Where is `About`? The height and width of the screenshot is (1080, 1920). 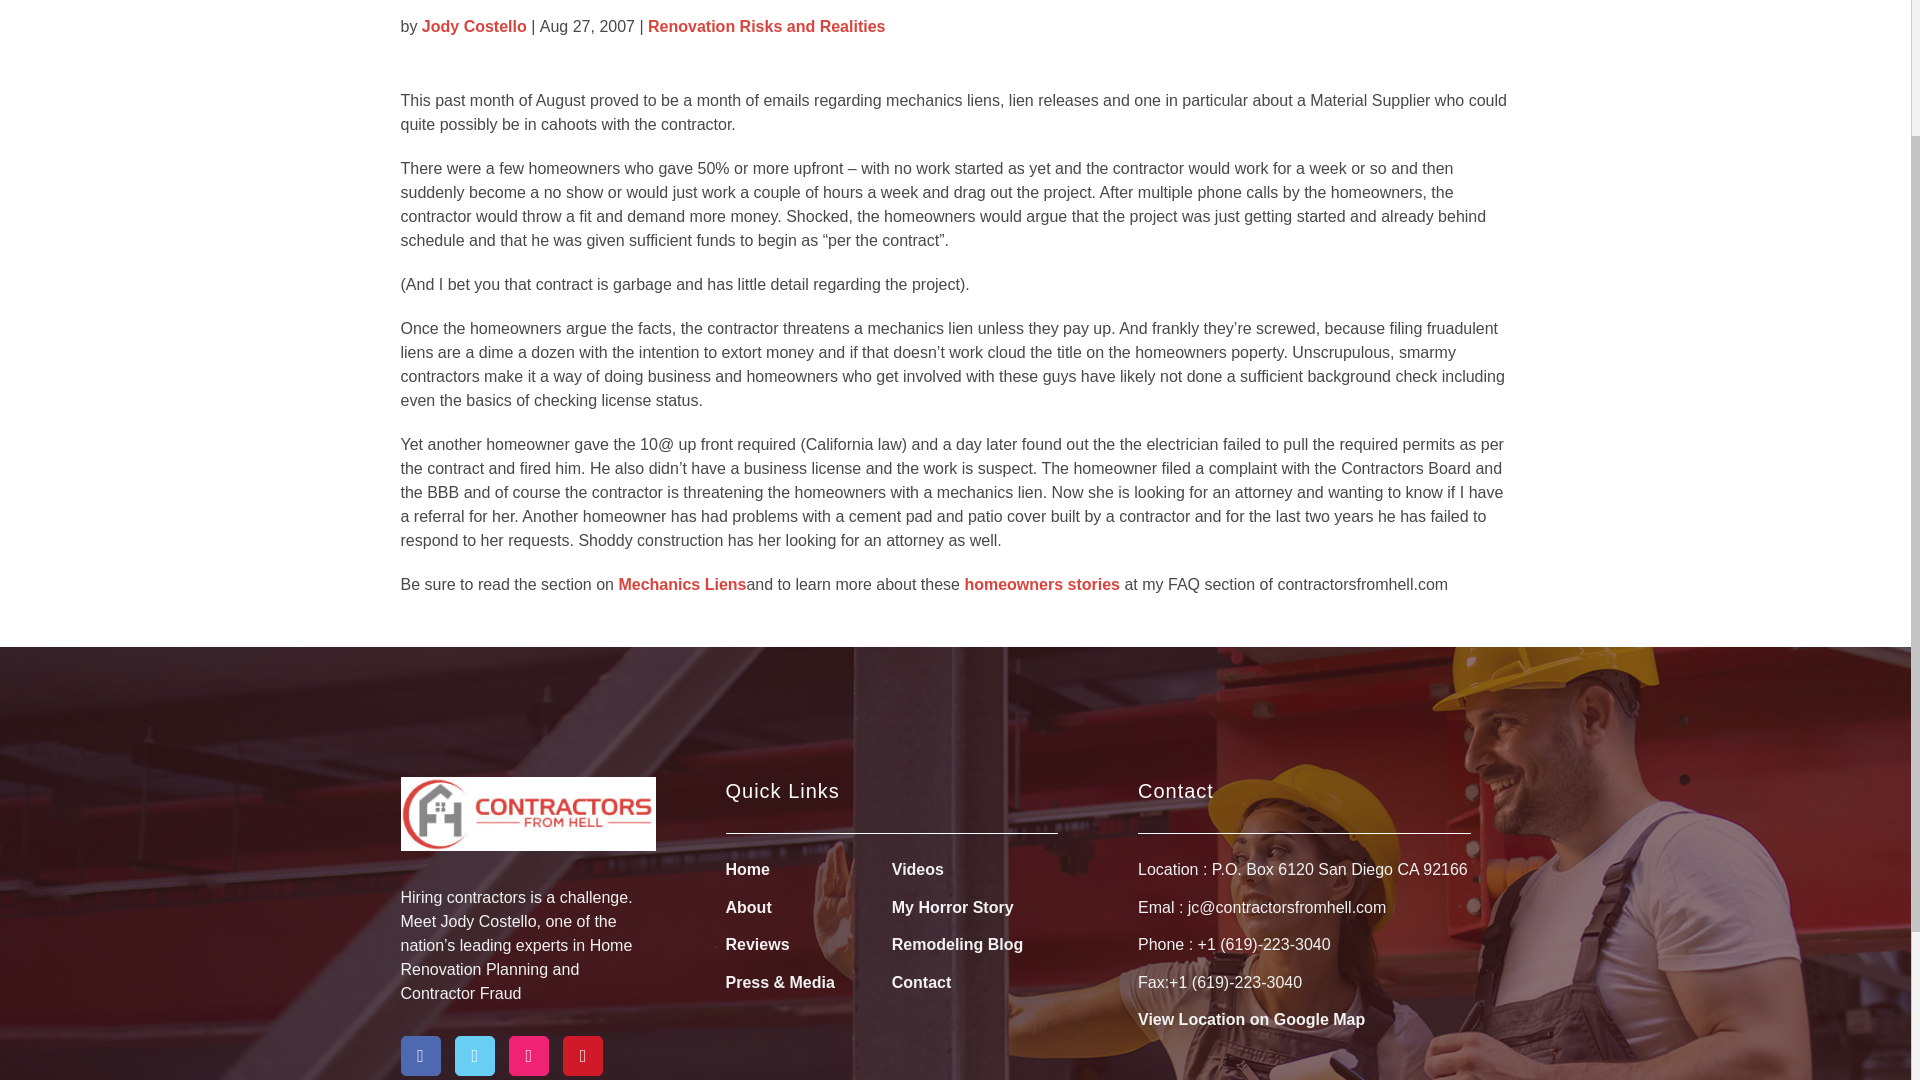 About is located at coordinates (748, 908).